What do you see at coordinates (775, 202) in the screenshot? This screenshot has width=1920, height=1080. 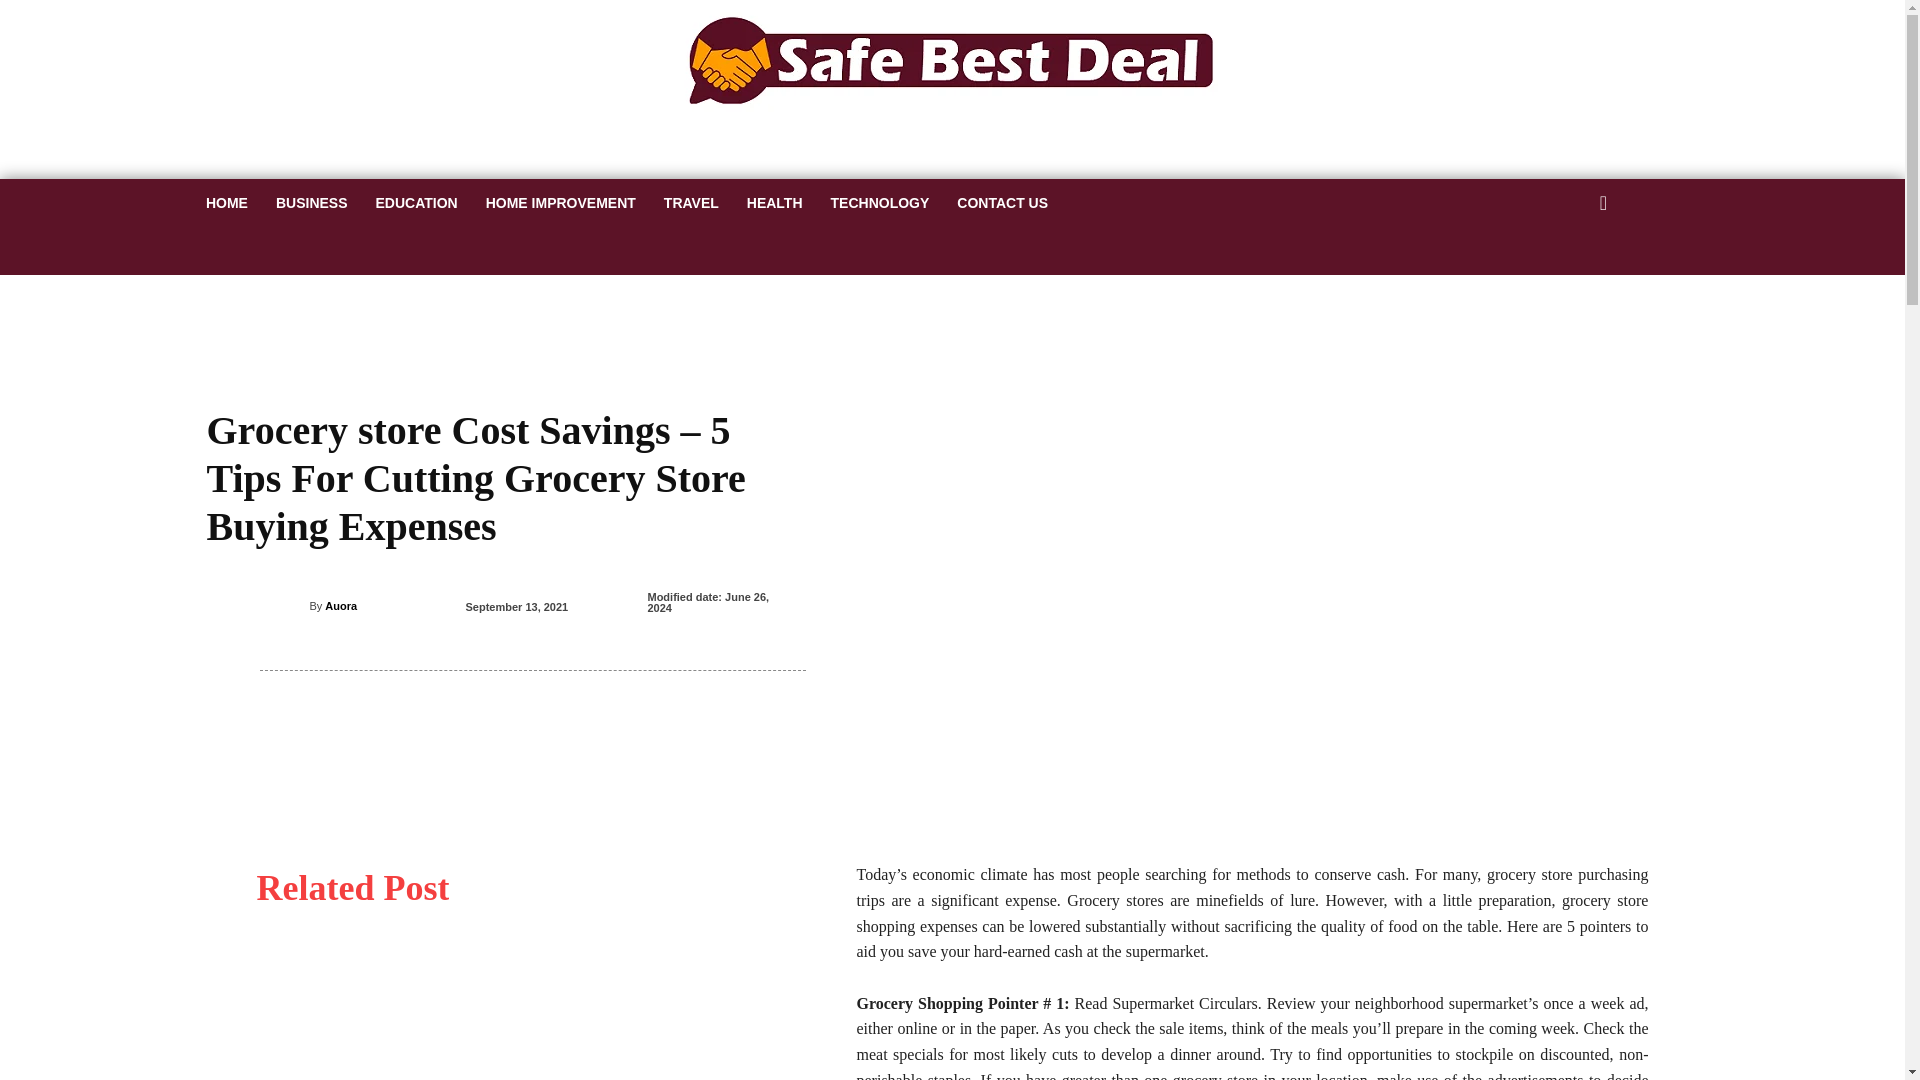 I see `HEALTH` at bounding box center [775, 202].